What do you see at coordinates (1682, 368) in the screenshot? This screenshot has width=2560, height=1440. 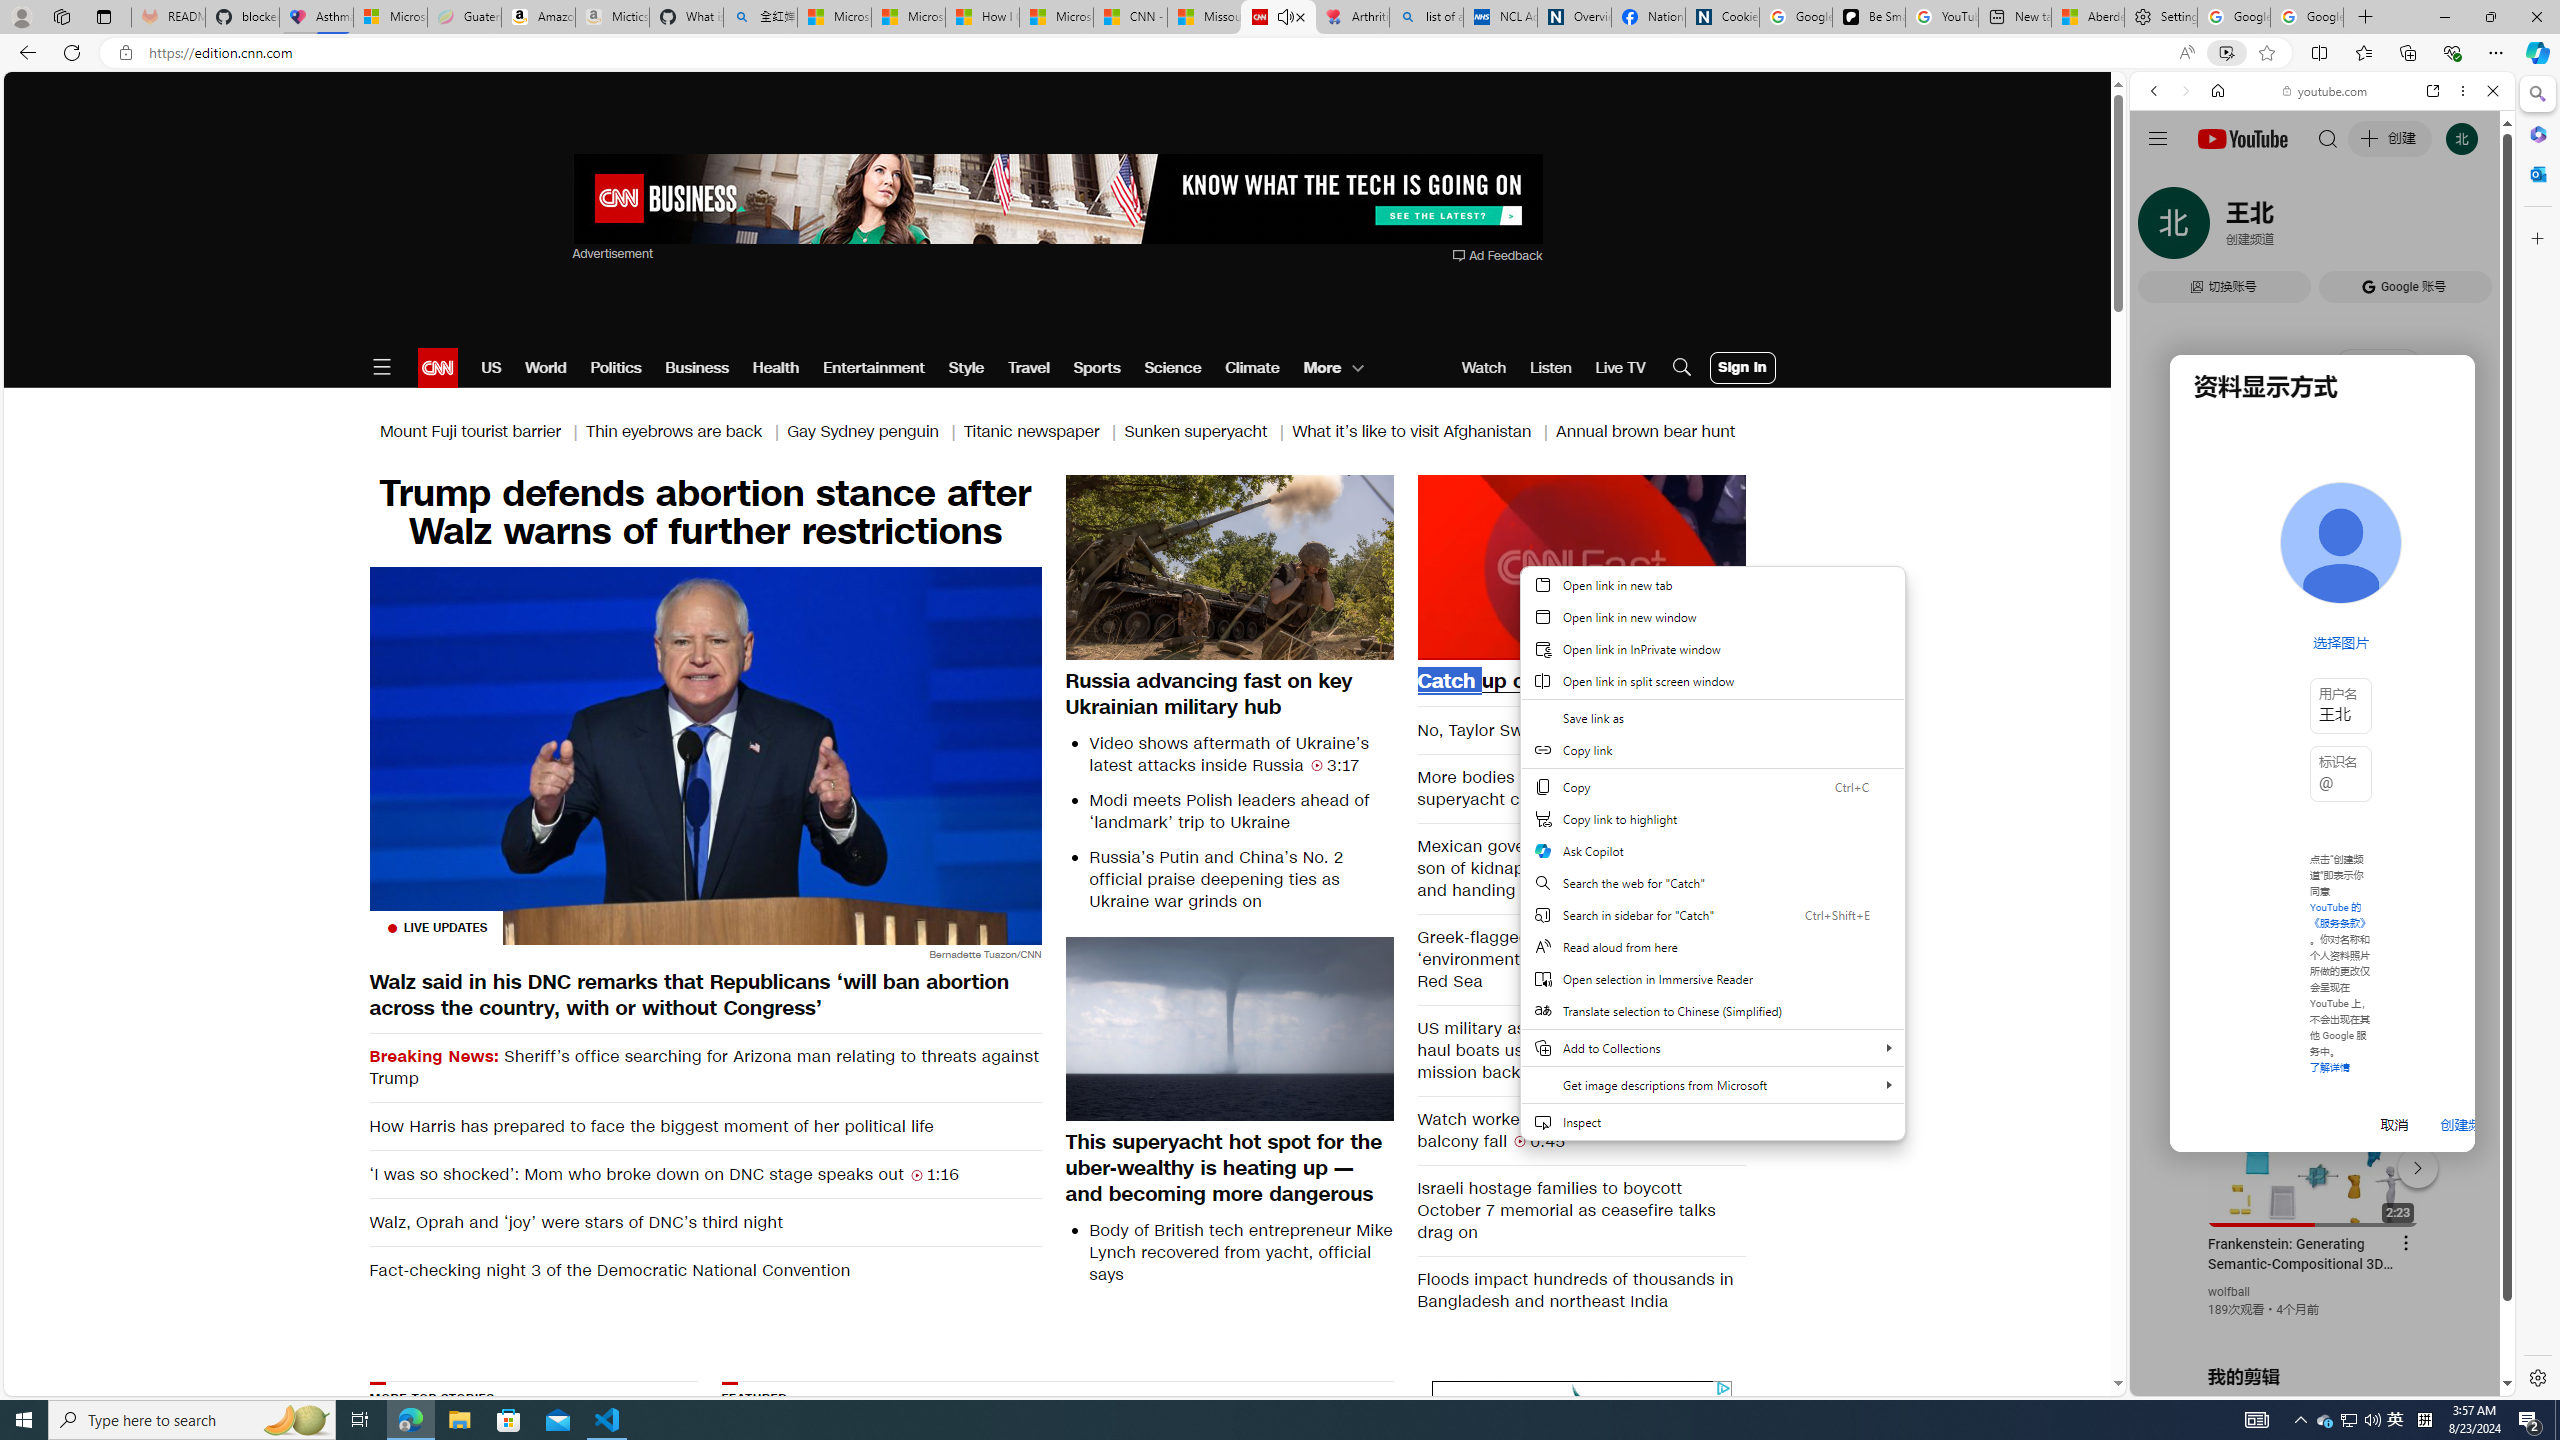 I see `Search Icon` at bounding box center [1682, 368].